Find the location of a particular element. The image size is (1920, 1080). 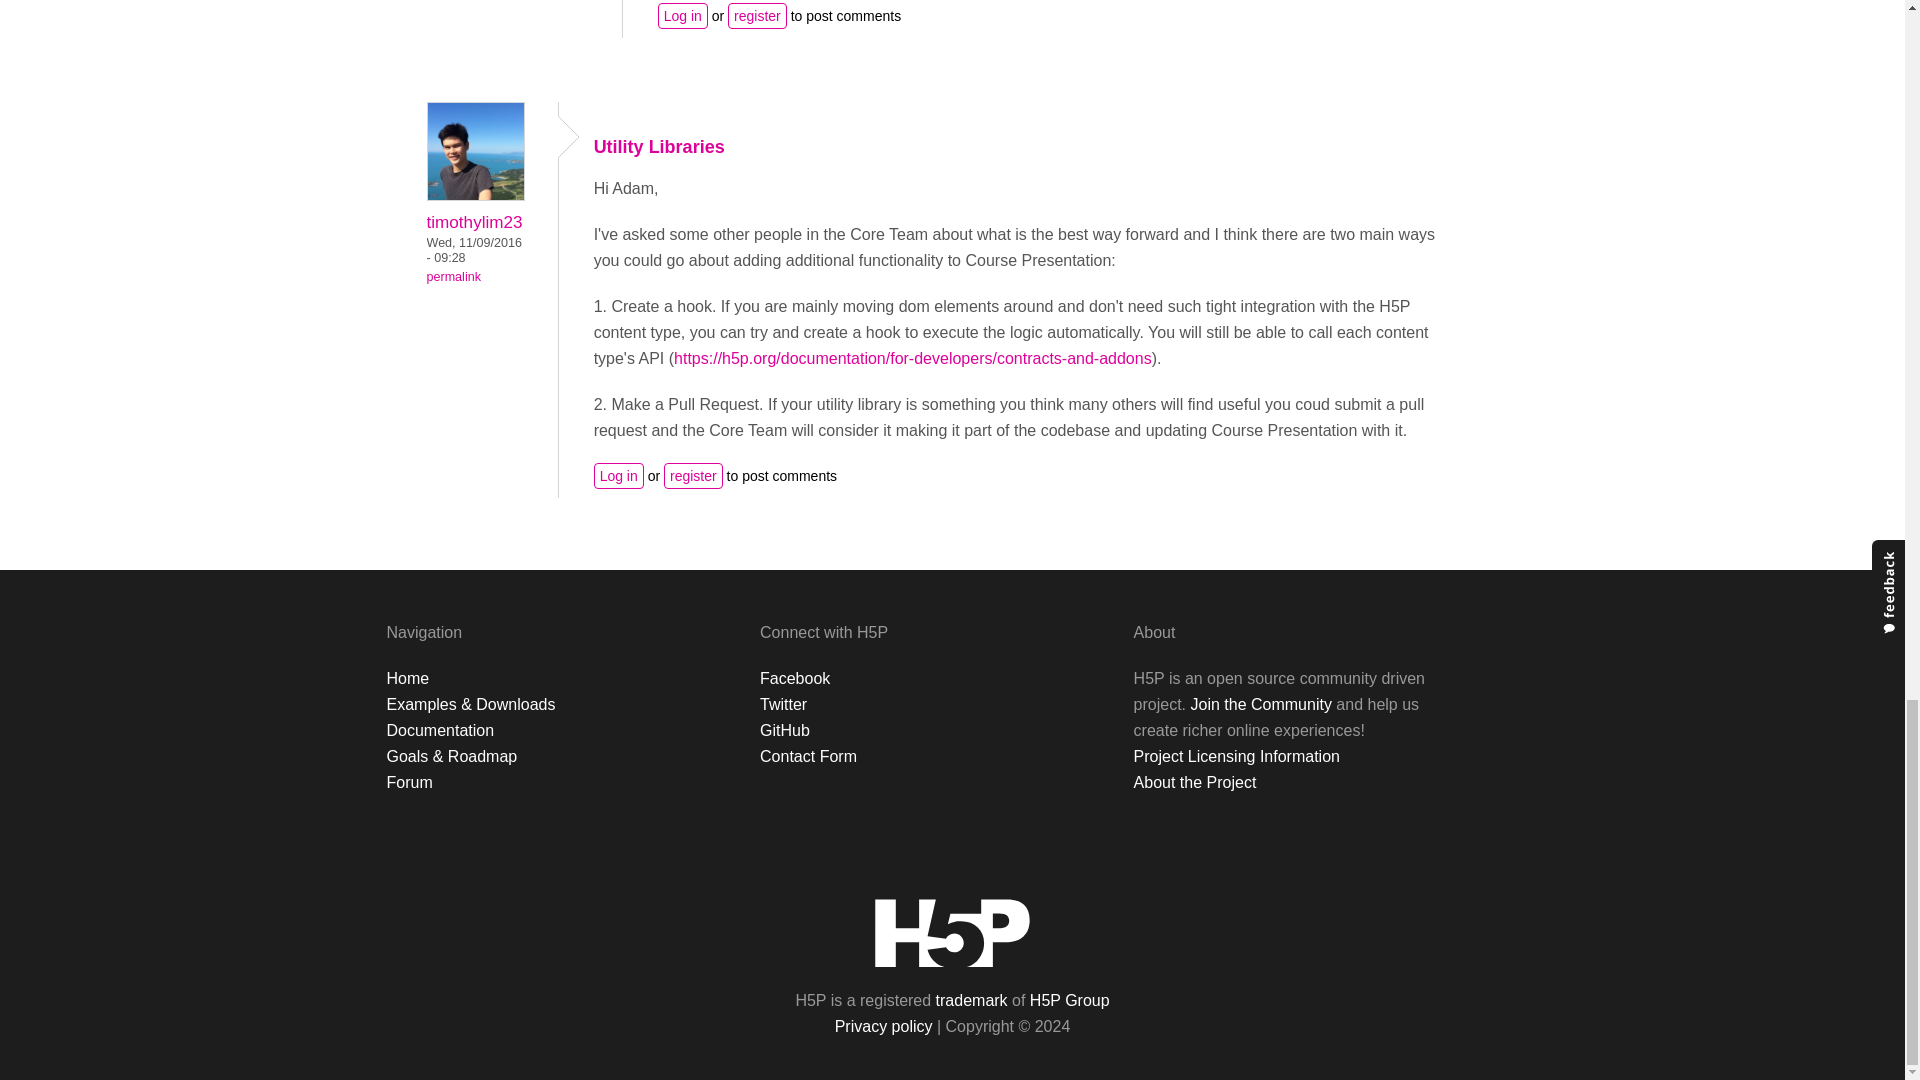

register is located at coordinates (757, 16).